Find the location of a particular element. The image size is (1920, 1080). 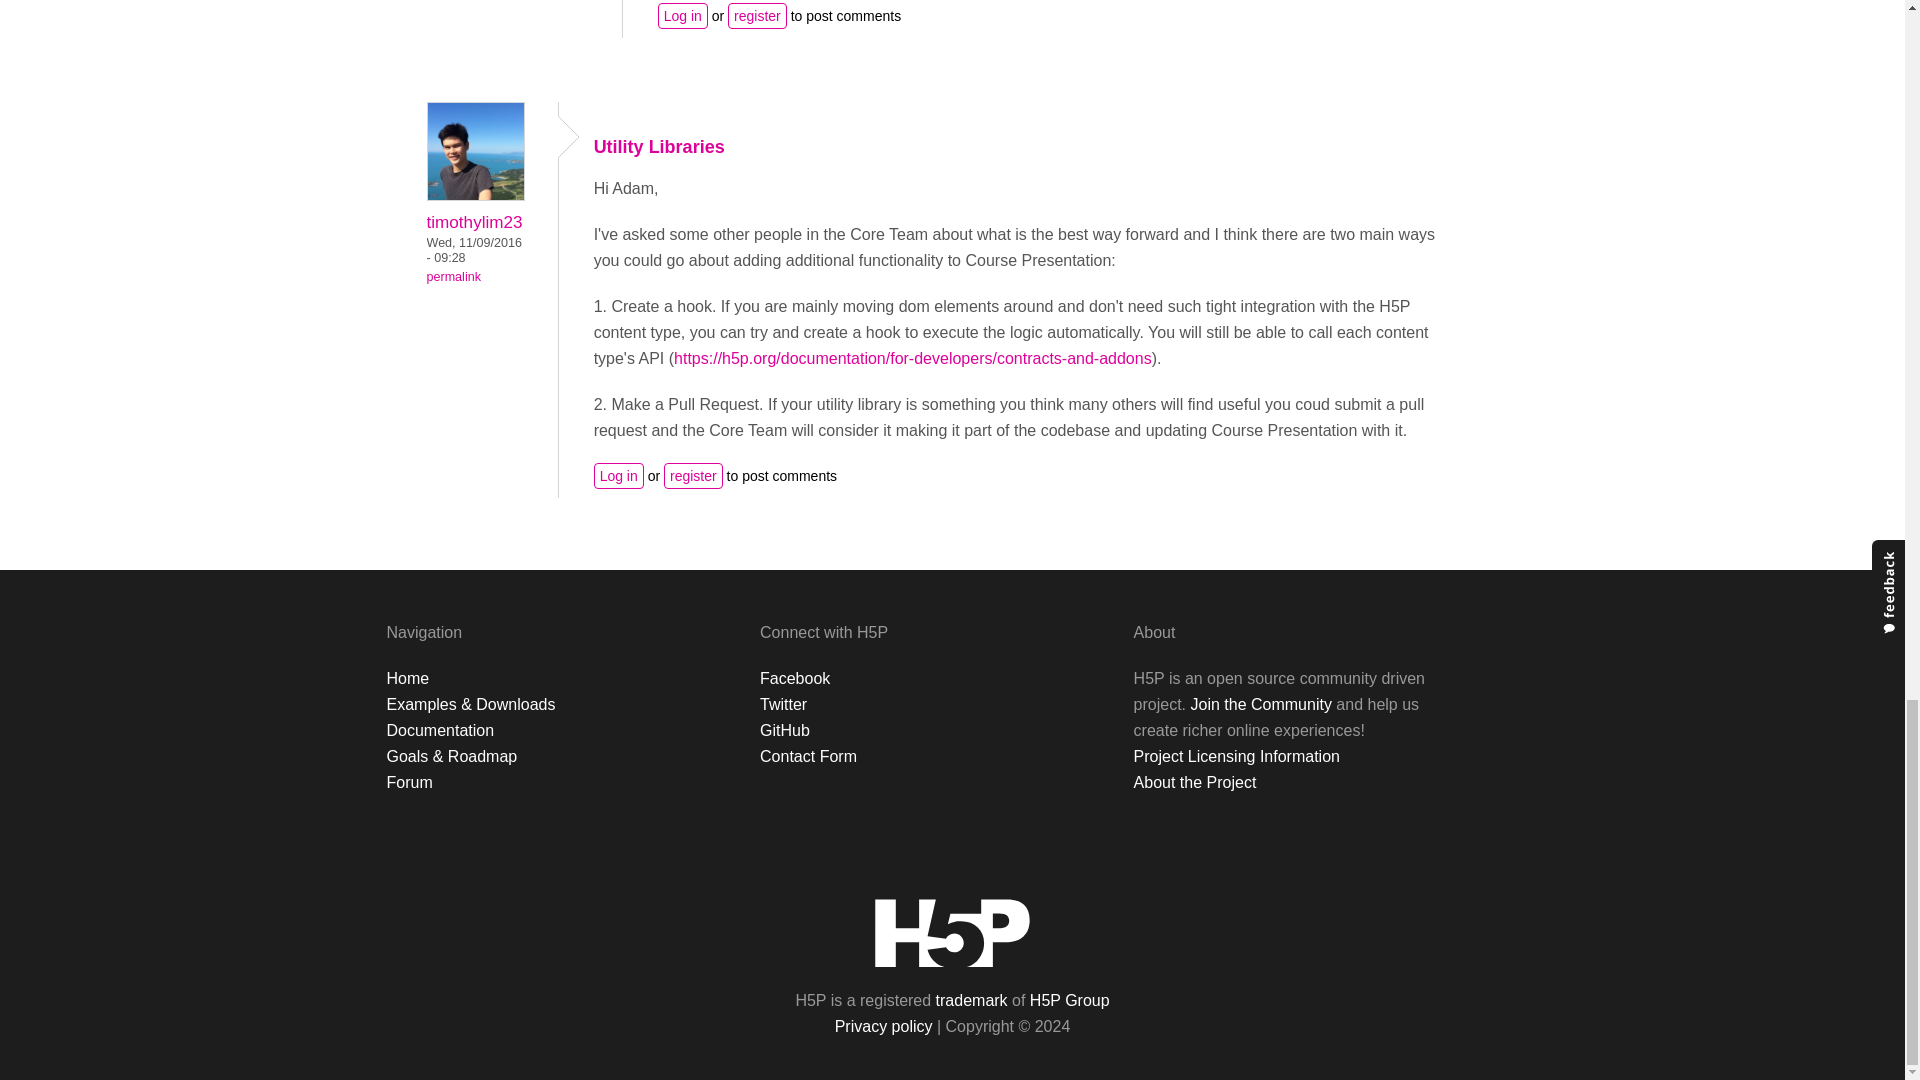

register is located at coordinates (757, 16).